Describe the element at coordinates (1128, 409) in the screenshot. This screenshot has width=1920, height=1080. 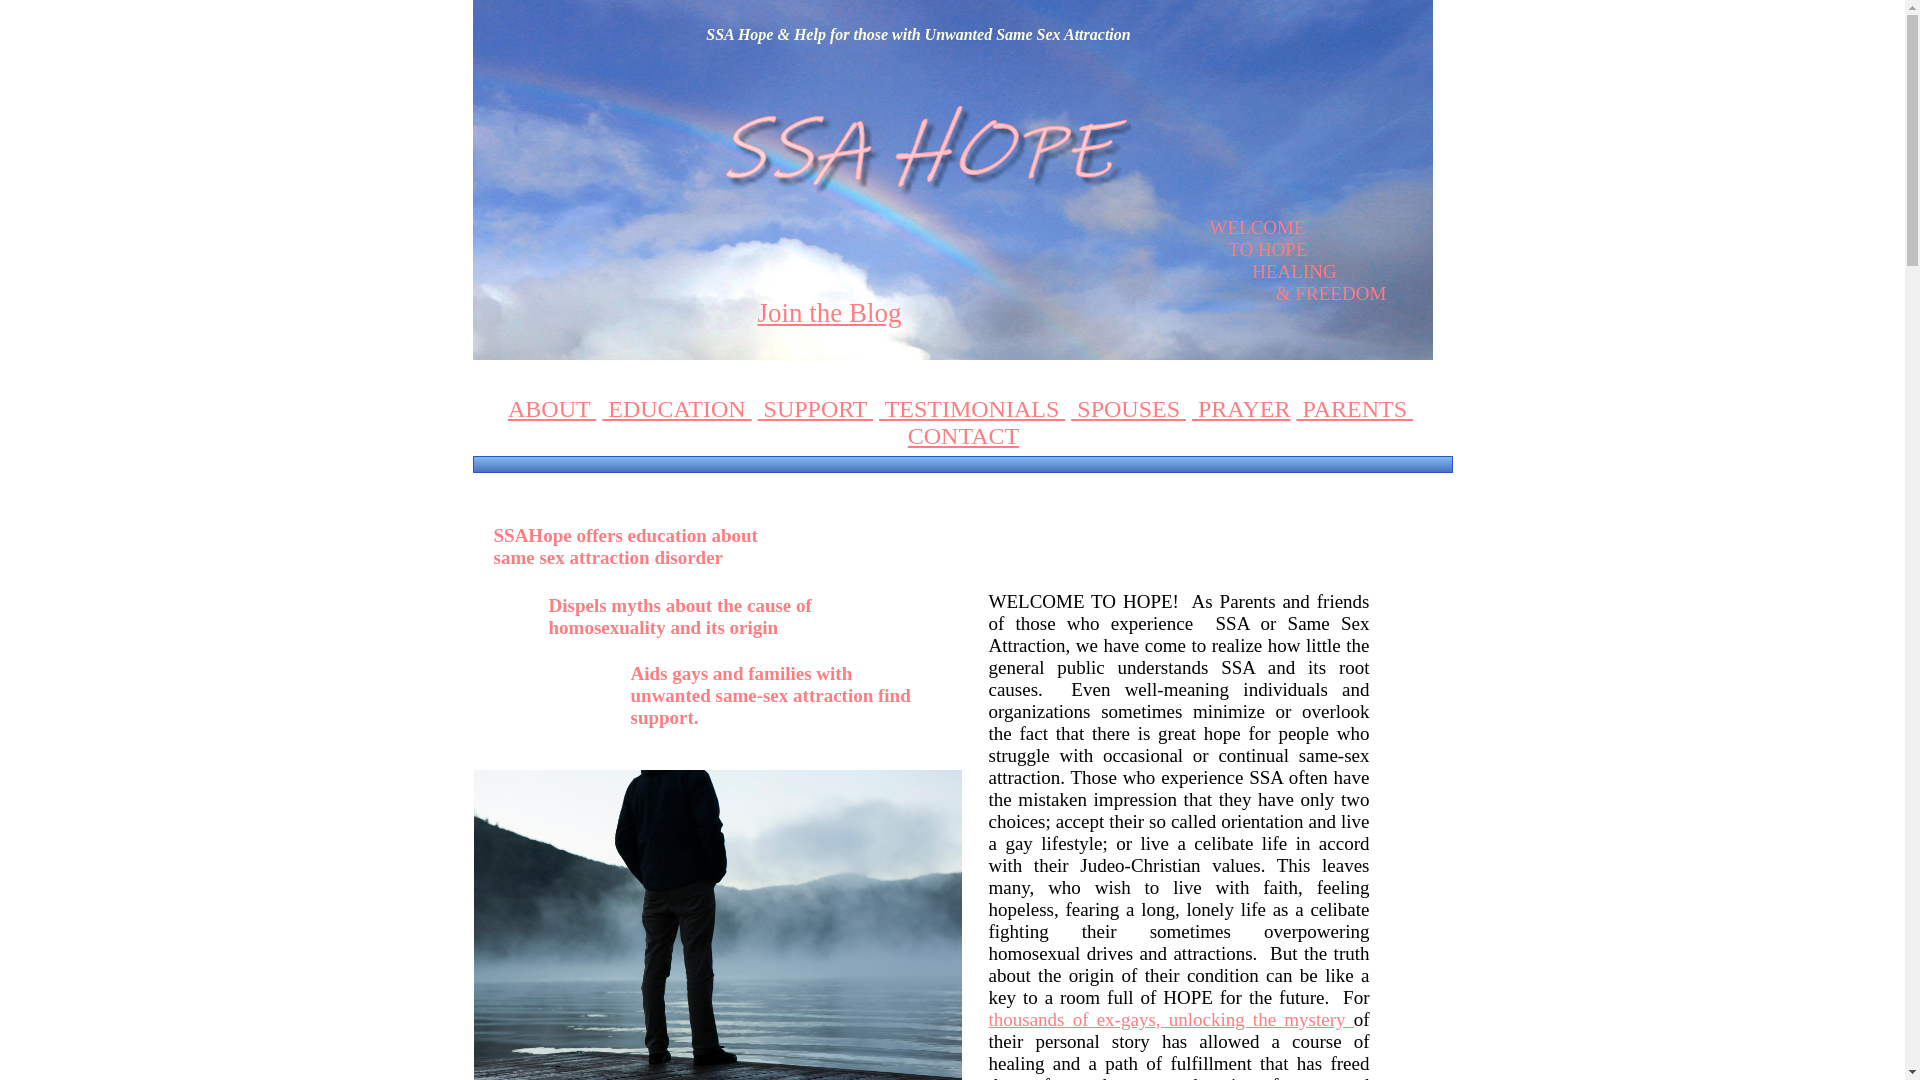
I see `SPOUSES` at that location.